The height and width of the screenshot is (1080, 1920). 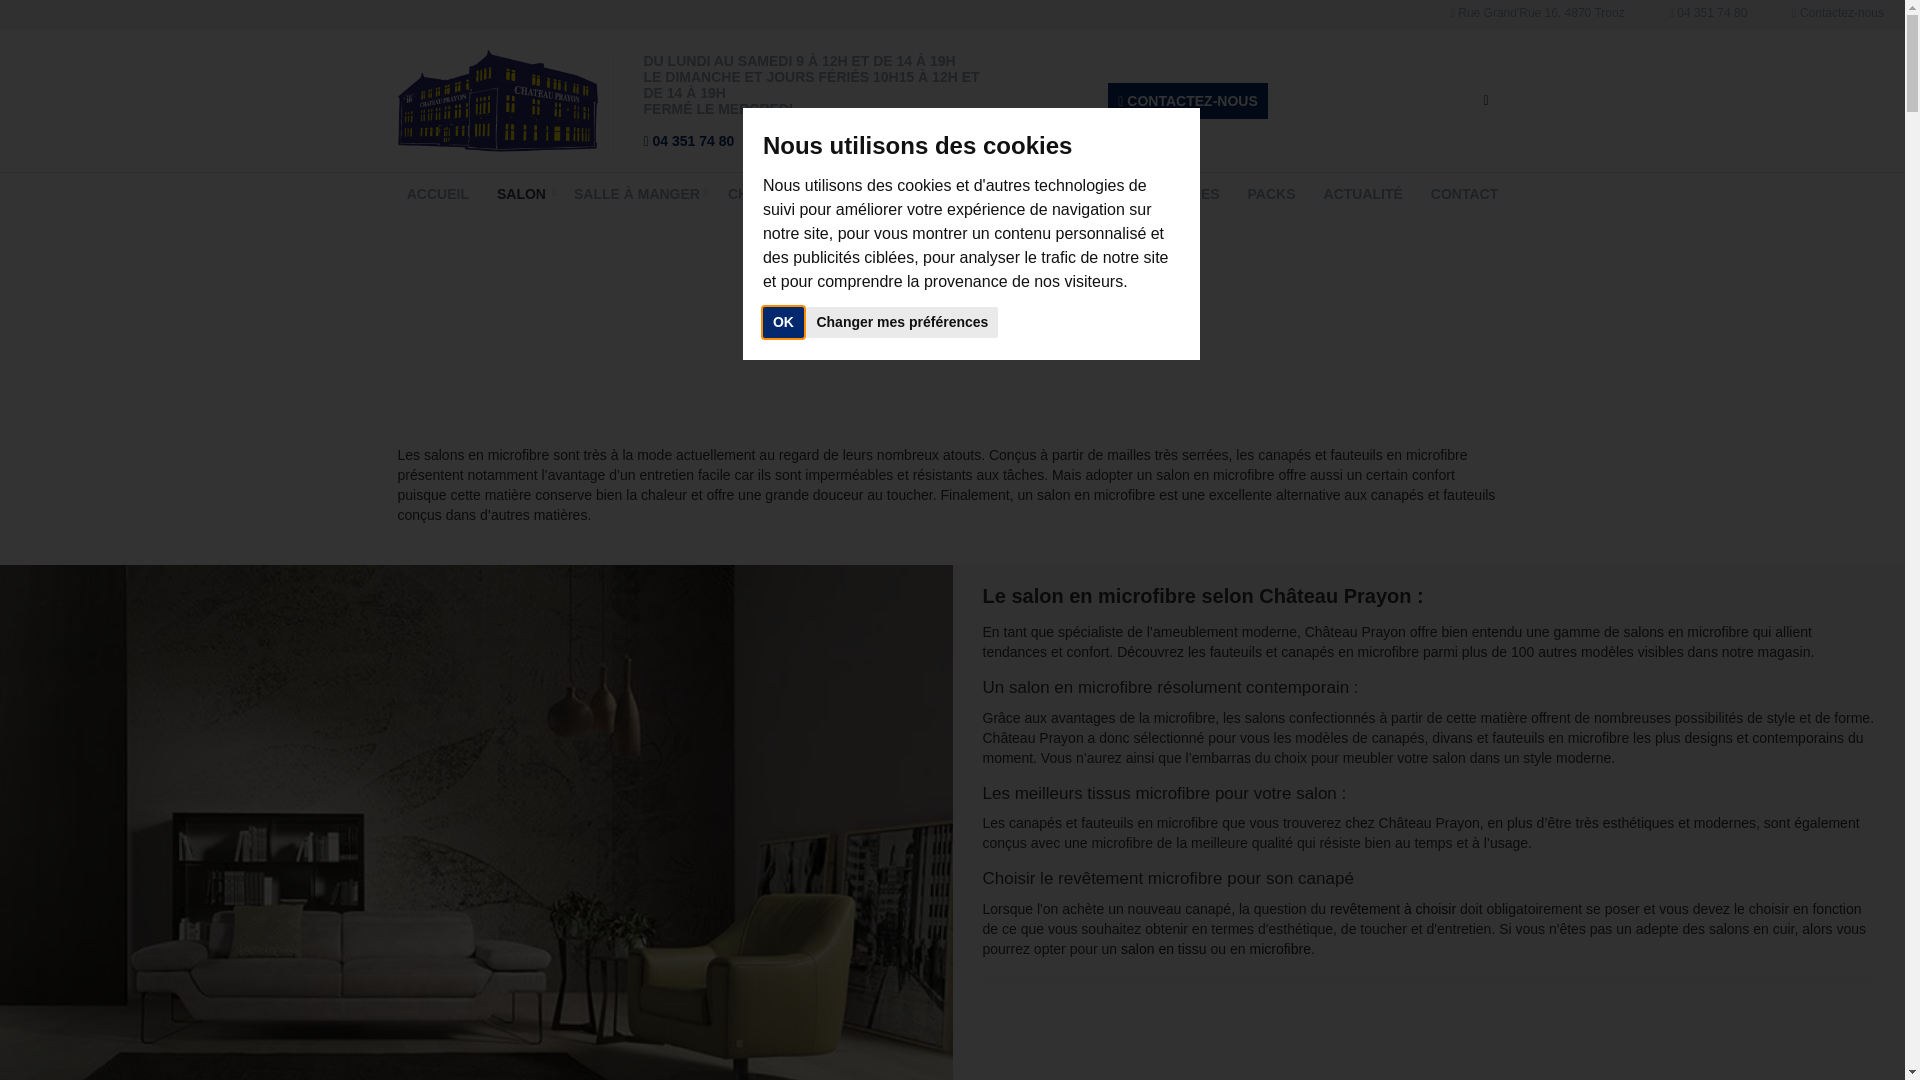 What do you see at coordinates (690, 141) in the screenshot?
I see `04 351 74 80` at bounding box center [690, 141].